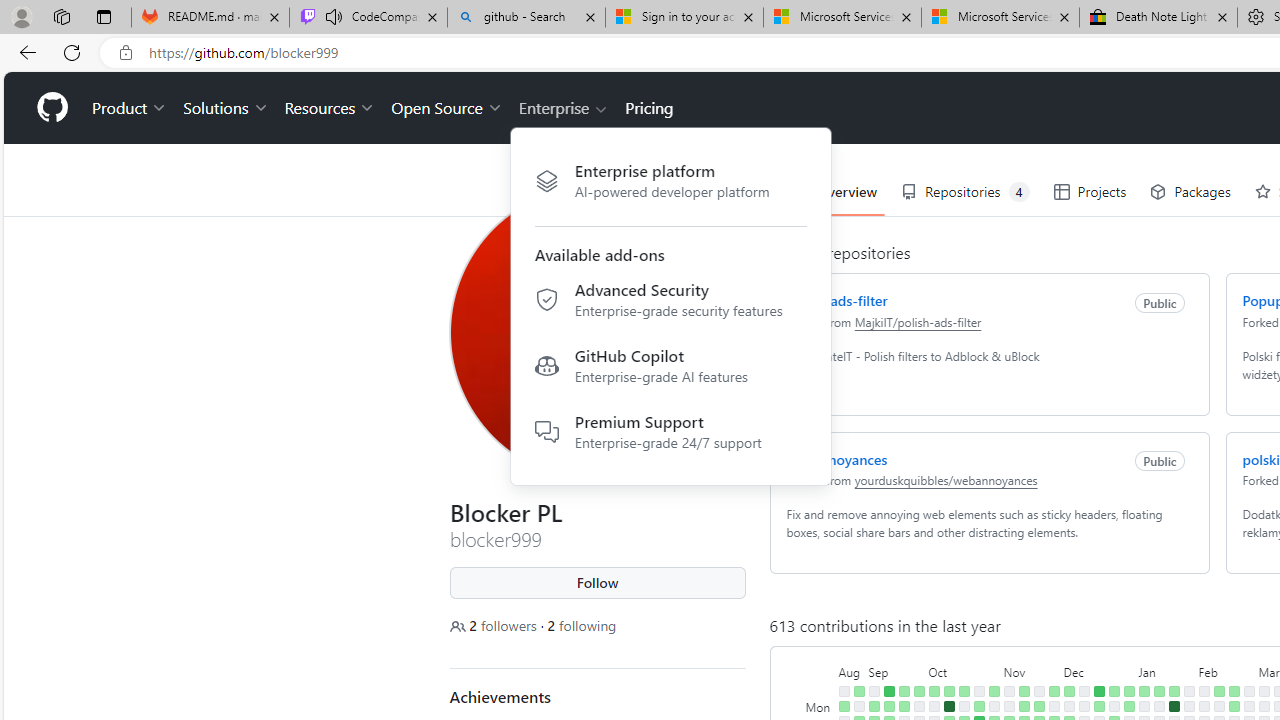 Image resolution: width=1280 pixels, height=720 pixels. Describe the element at coordinates (1098, 670) in the screenshot. I see `December` at that location.